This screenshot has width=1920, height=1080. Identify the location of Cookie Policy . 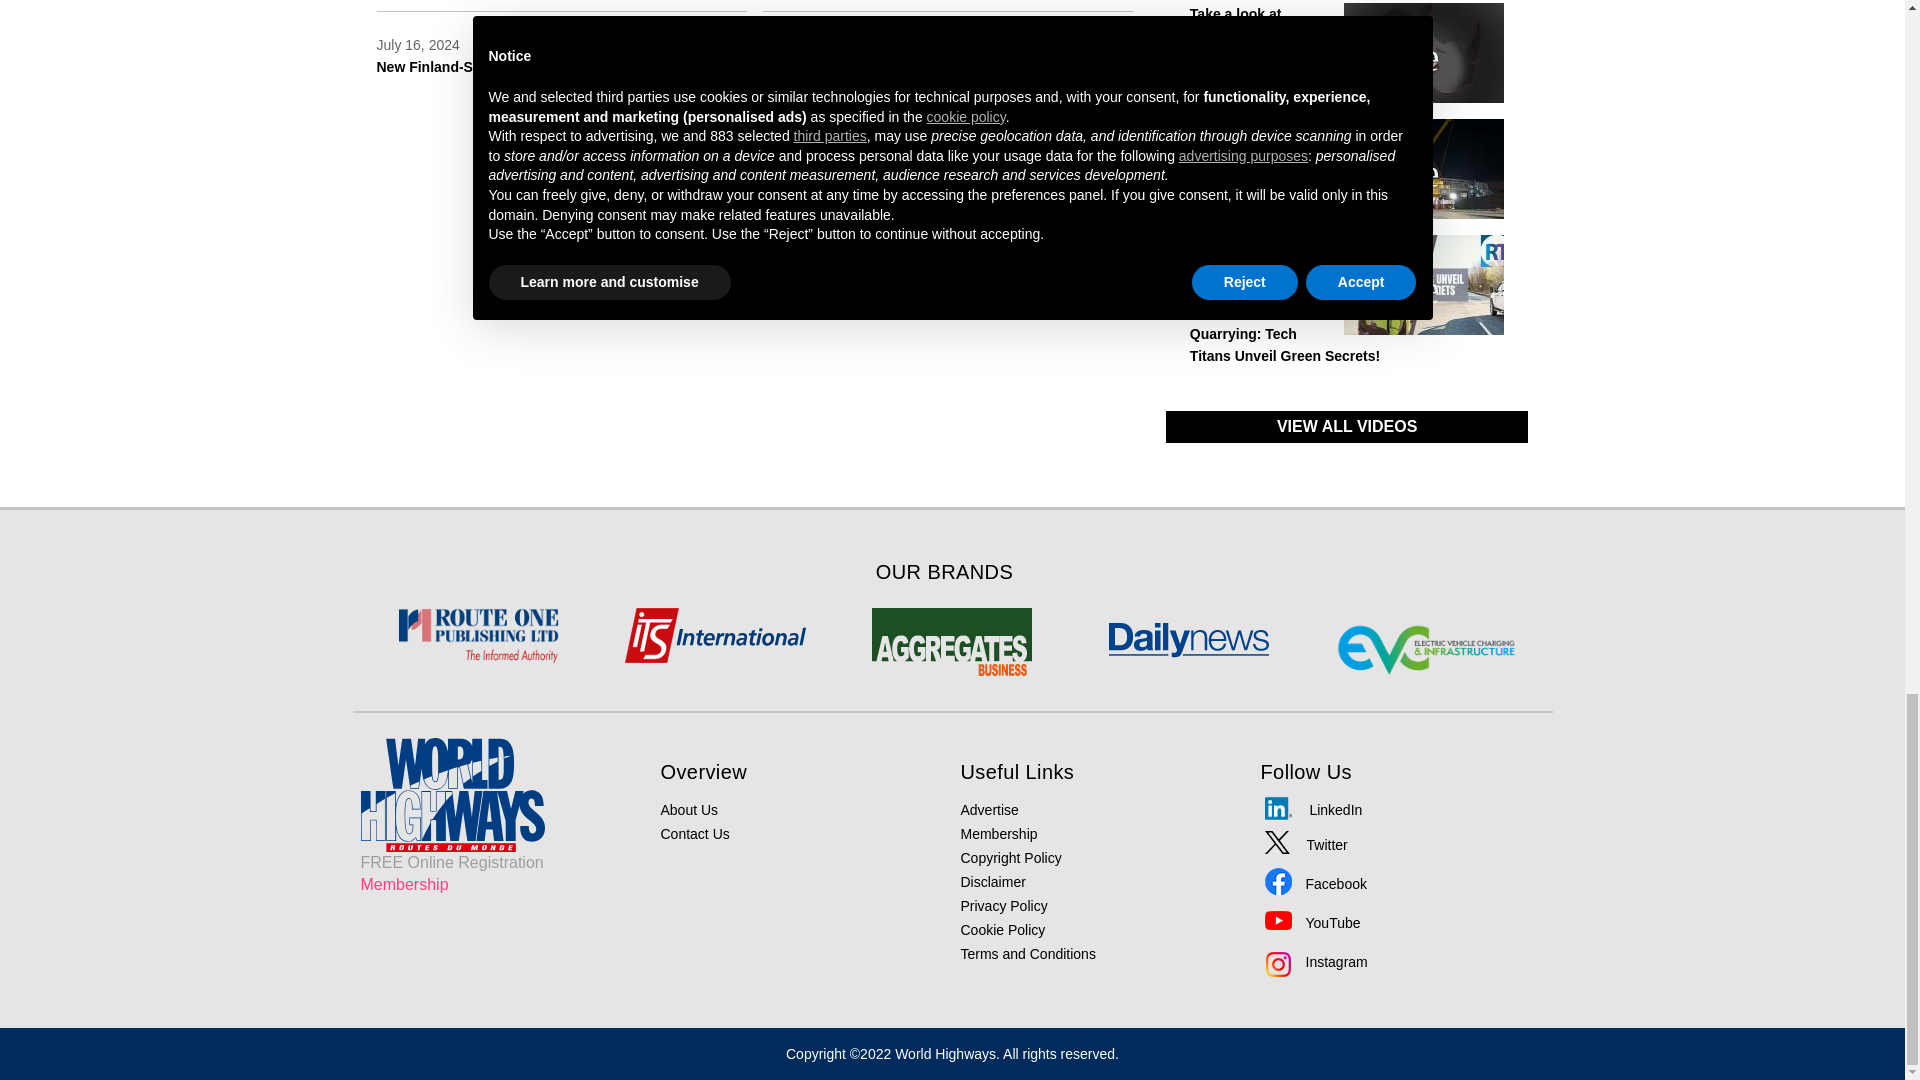
(1002, 930).